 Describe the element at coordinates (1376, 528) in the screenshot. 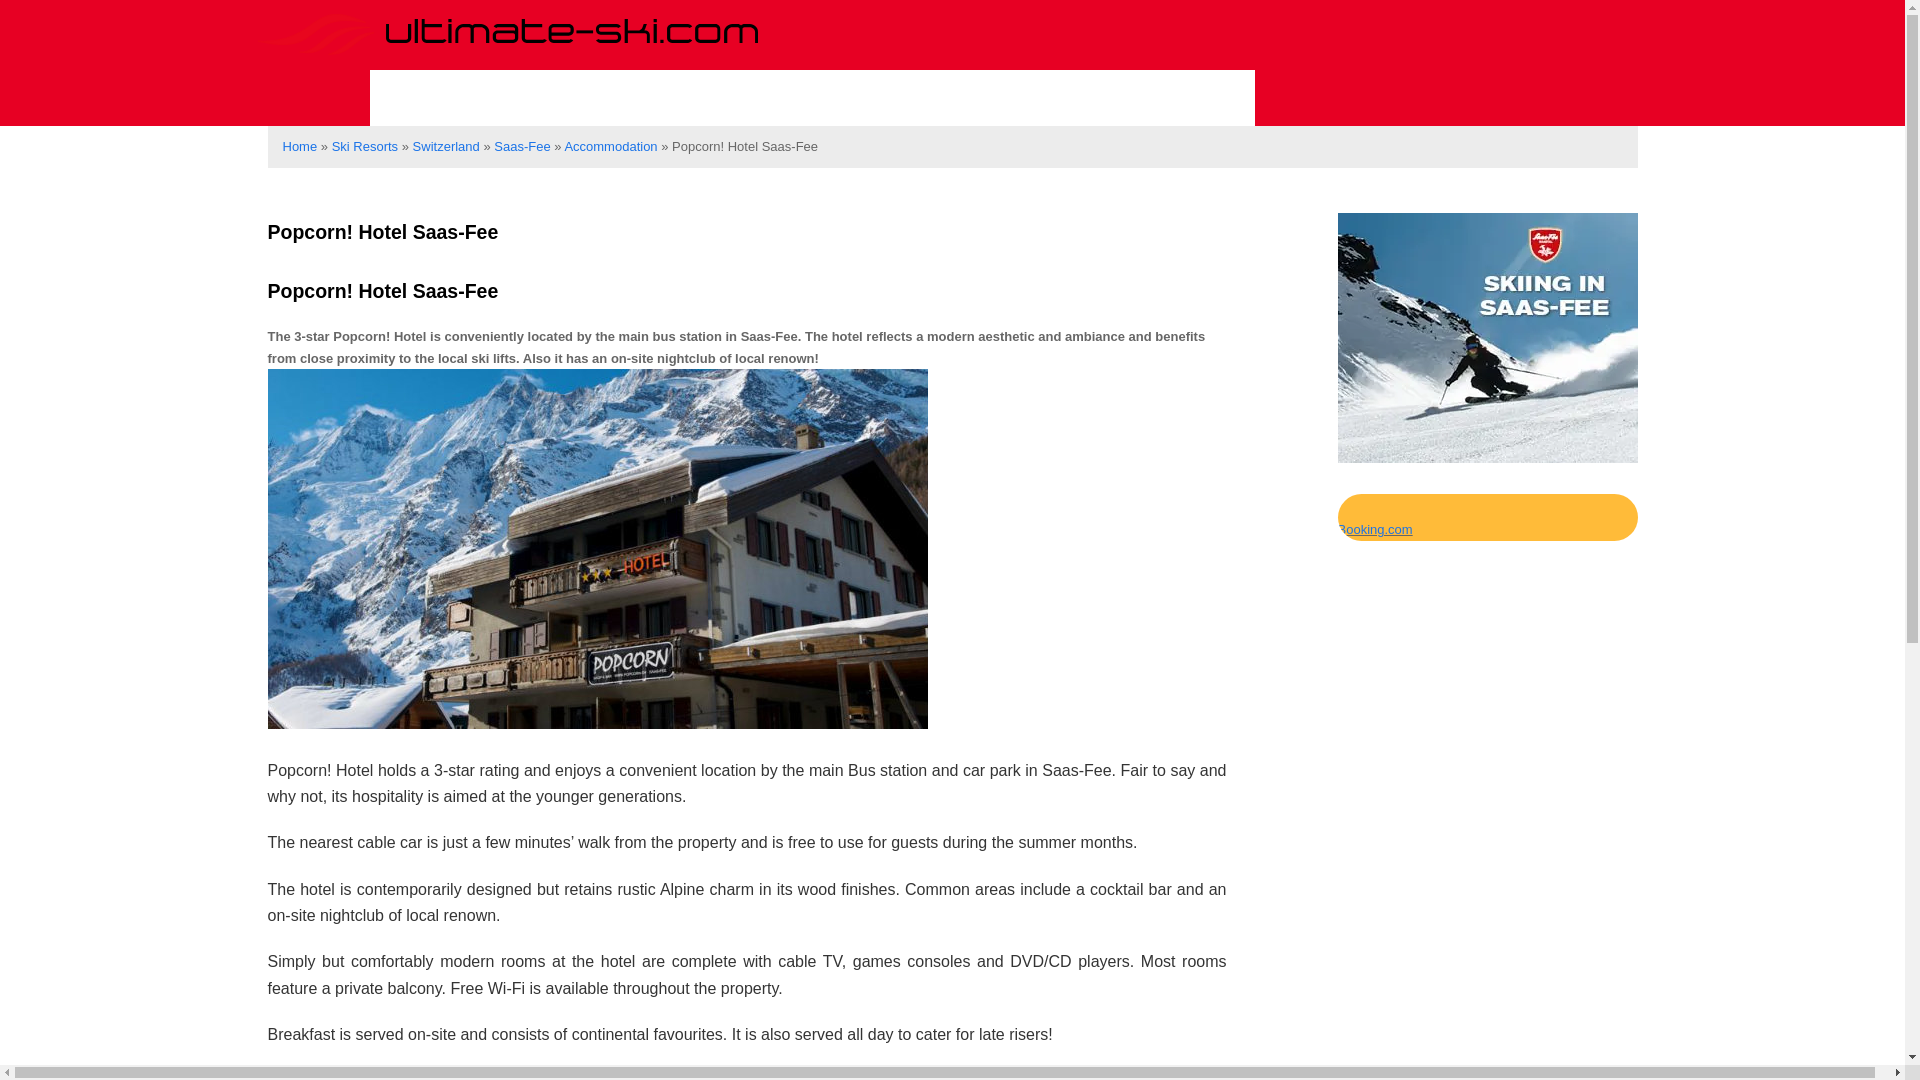

I see `Booking.com` at that location.